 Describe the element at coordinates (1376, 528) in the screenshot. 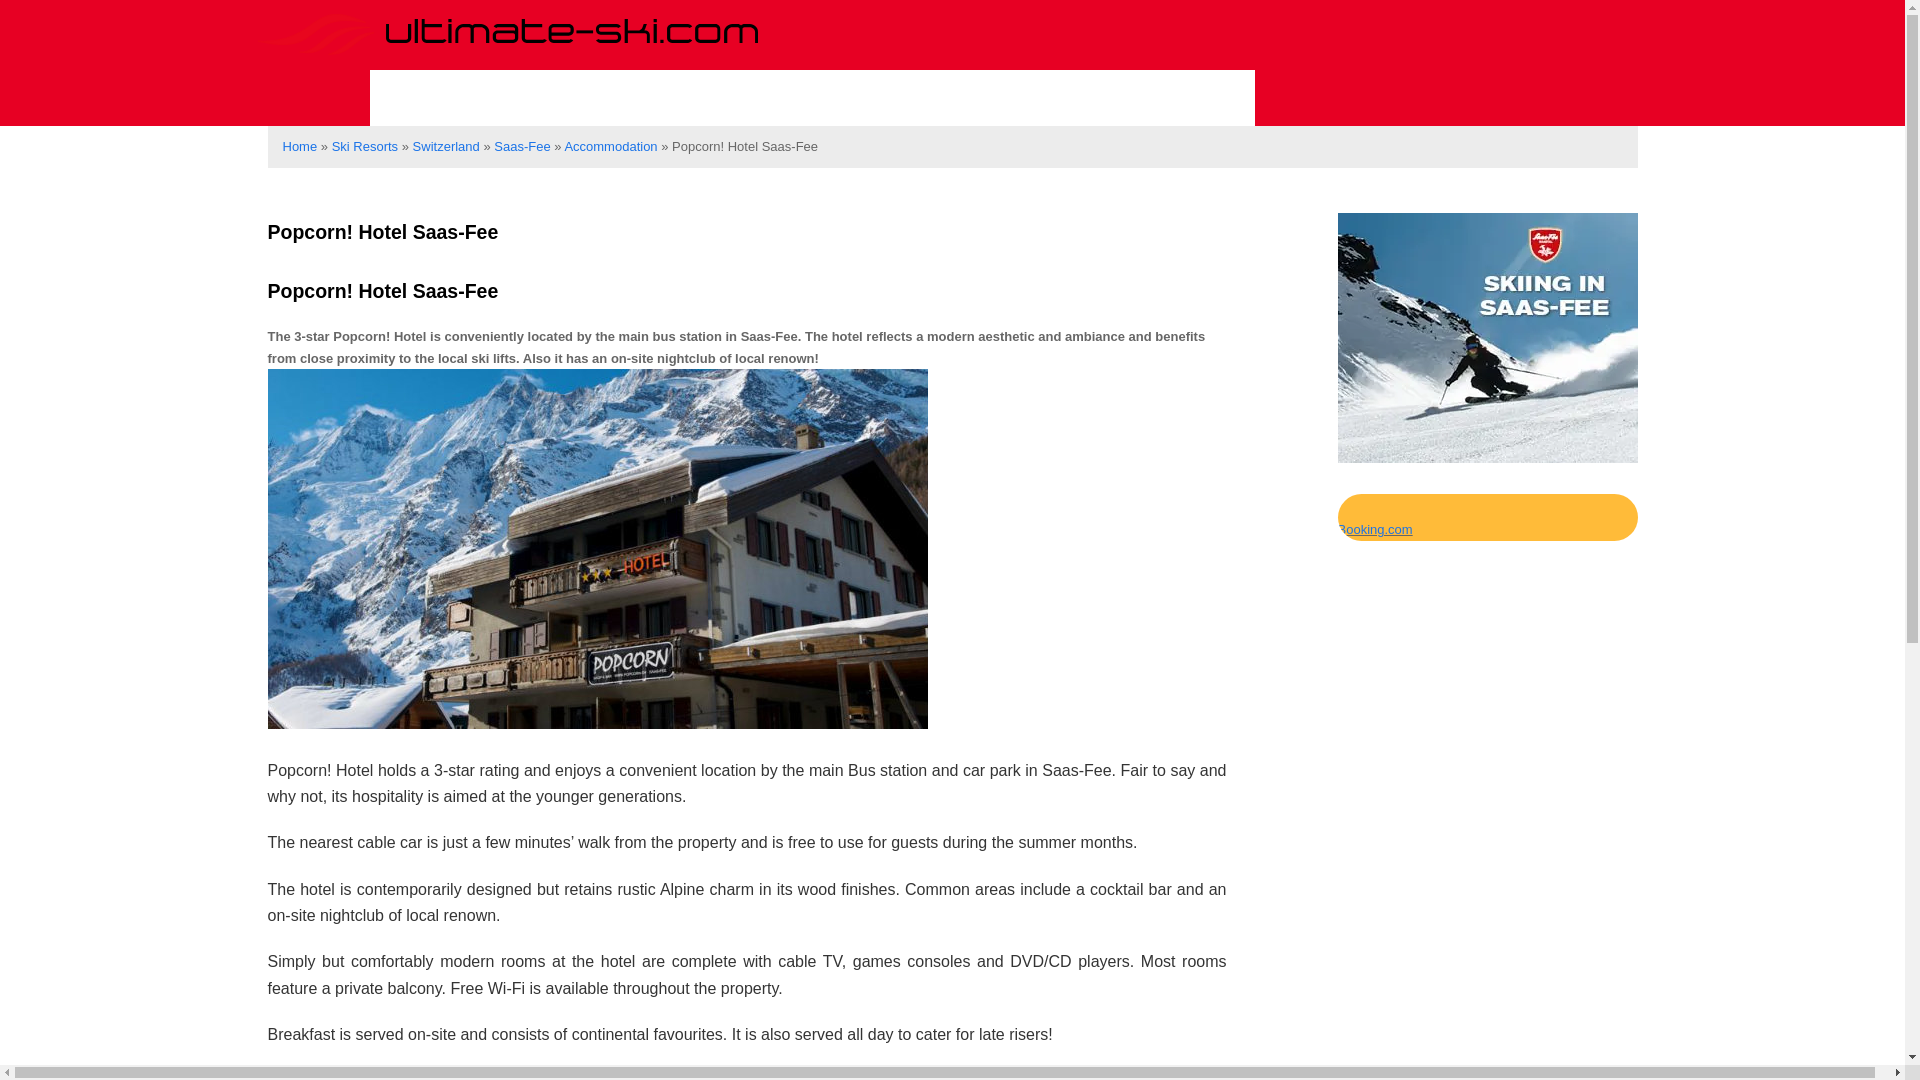

I see `Booking.com` at that location.